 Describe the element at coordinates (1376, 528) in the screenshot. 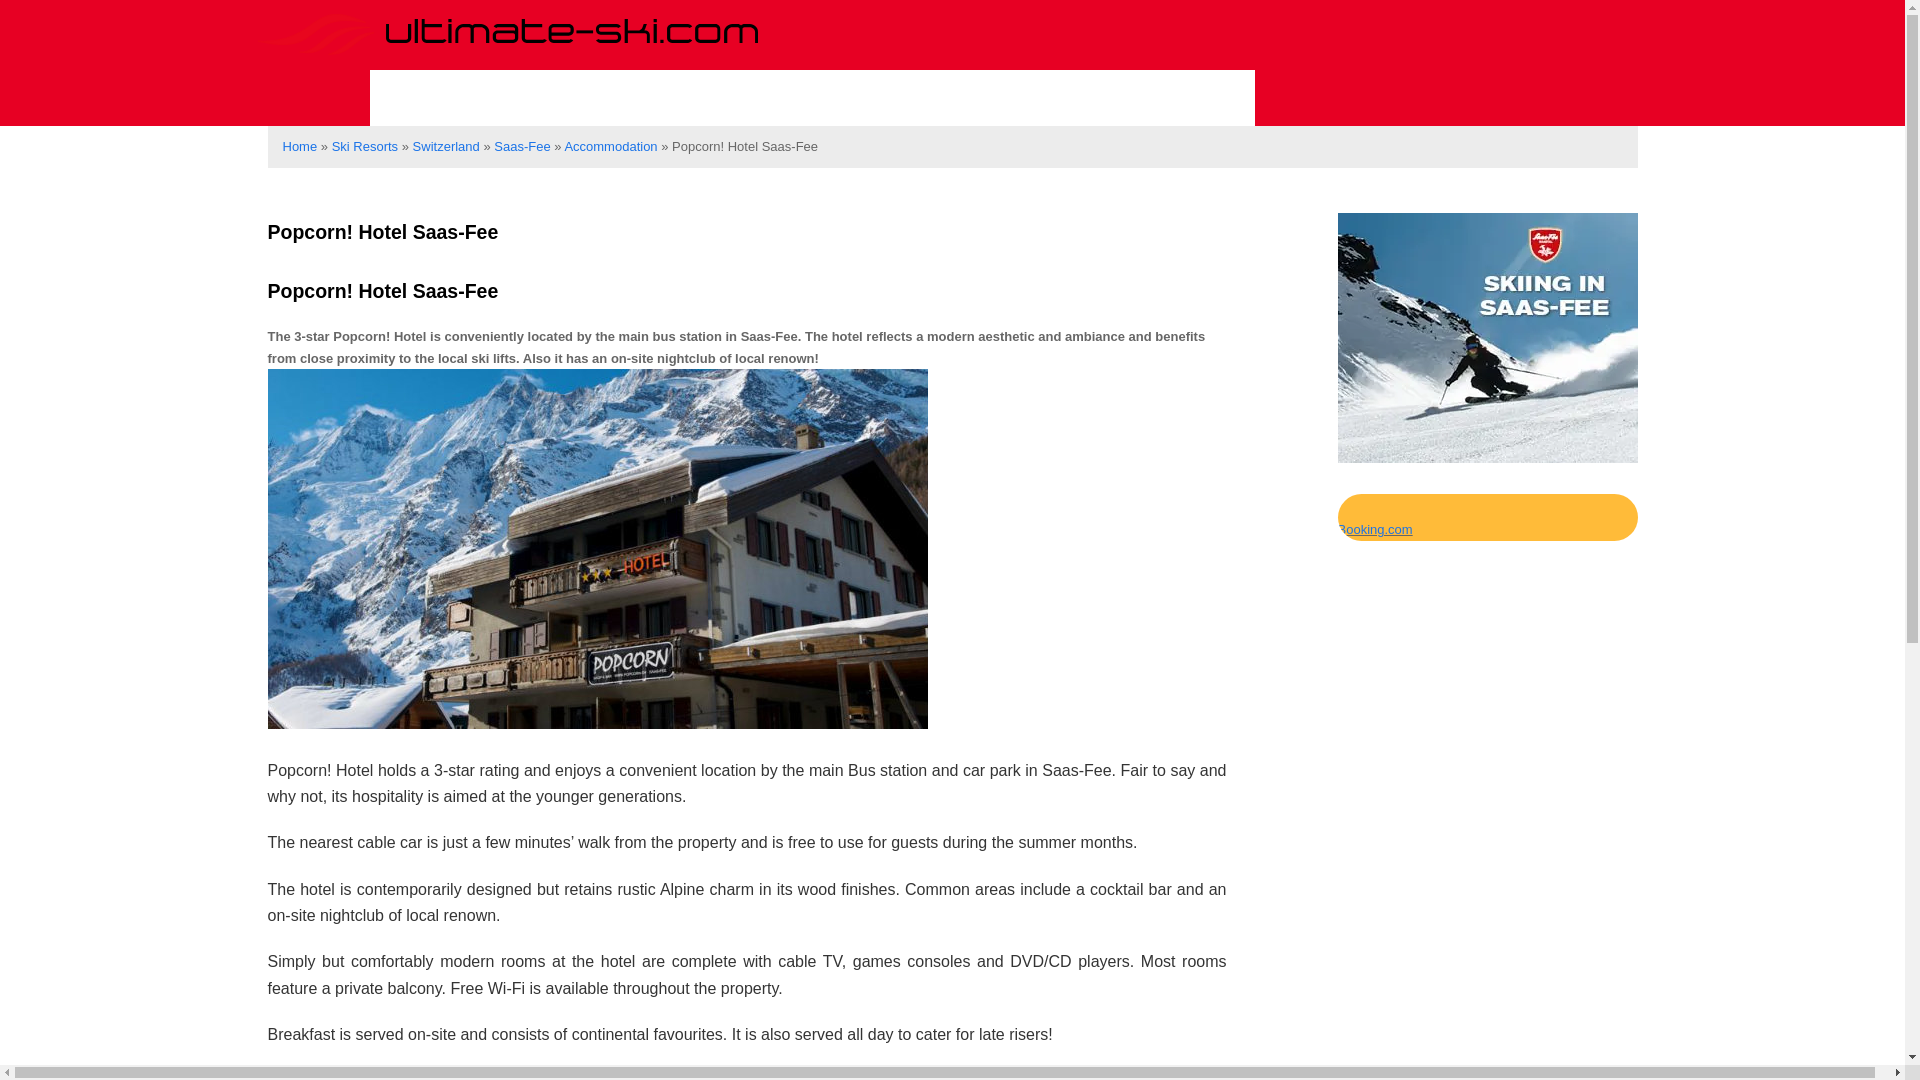

I see `Booking.com` at that location.